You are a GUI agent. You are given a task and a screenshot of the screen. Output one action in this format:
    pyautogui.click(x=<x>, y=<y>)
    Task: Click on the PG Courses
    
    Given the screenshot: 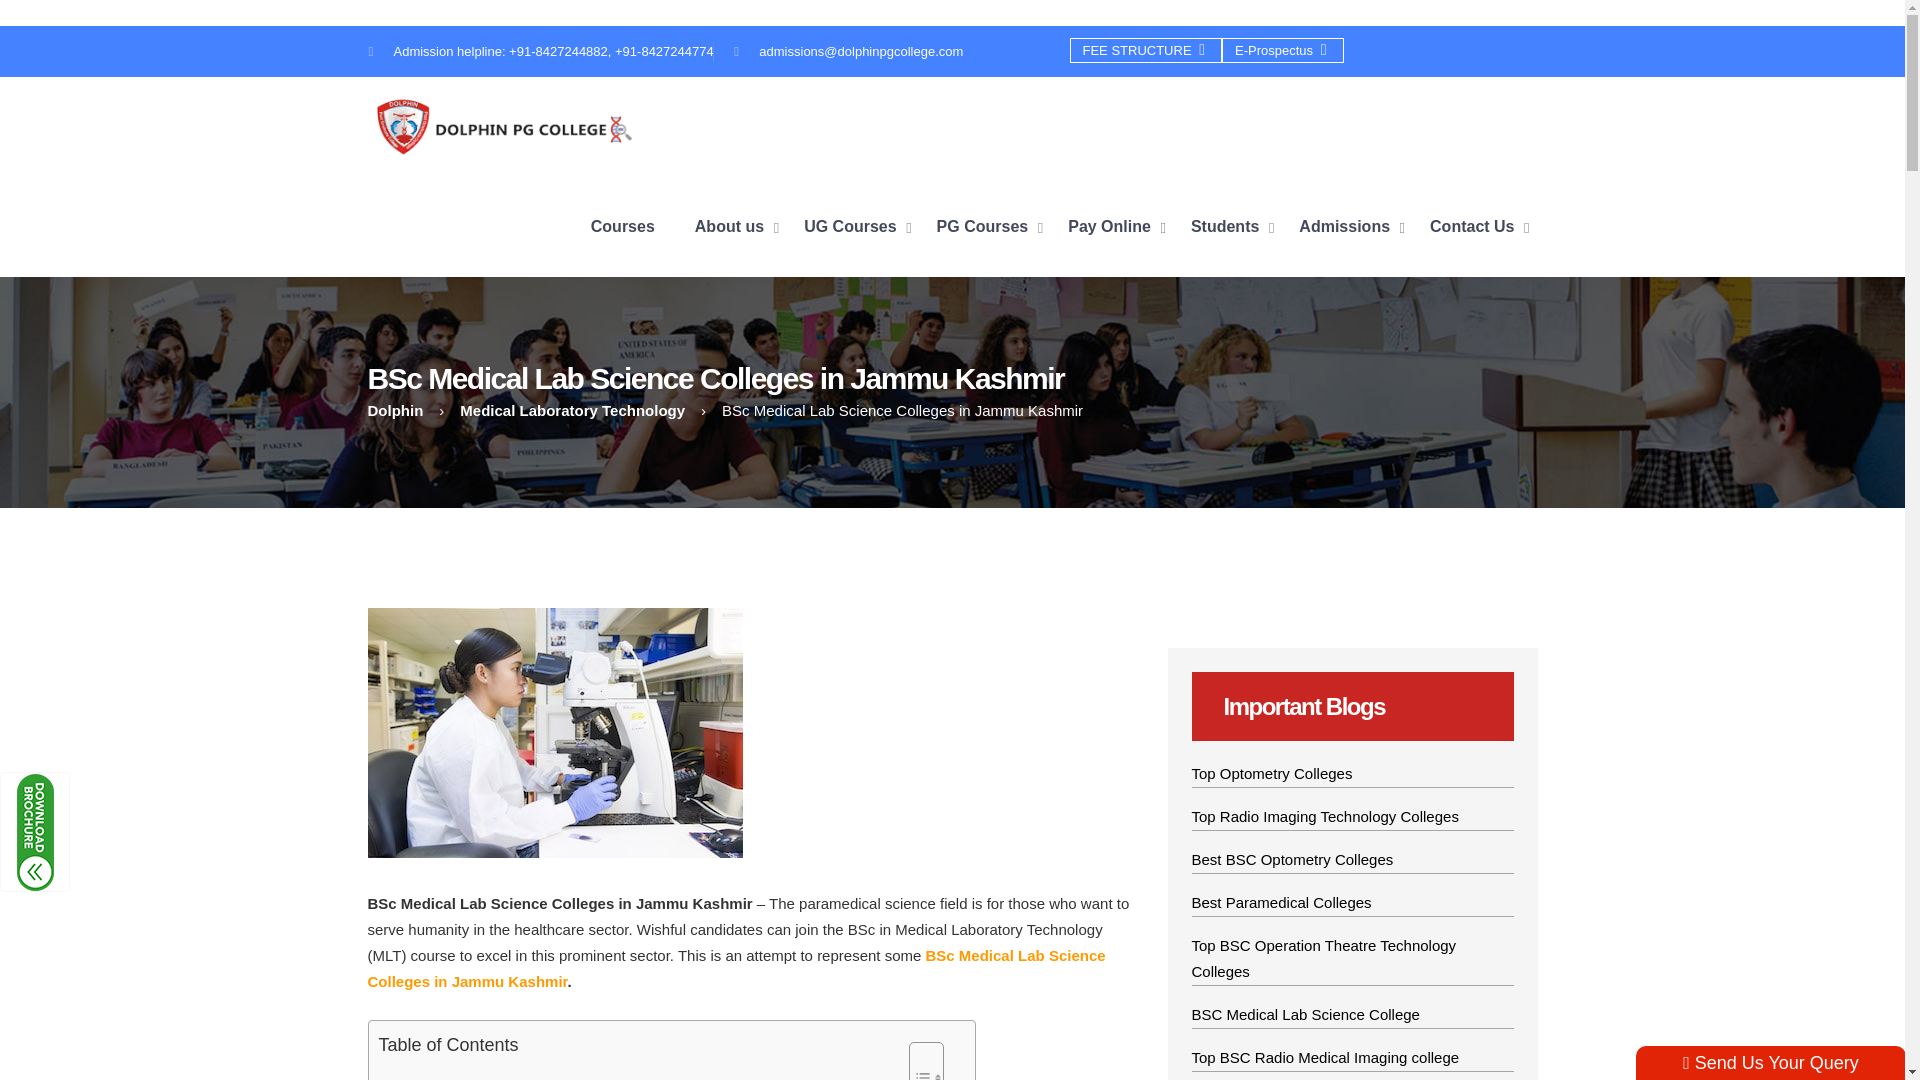 What is the action you would take?
    pyautogui.click(x=985, y=226)
    